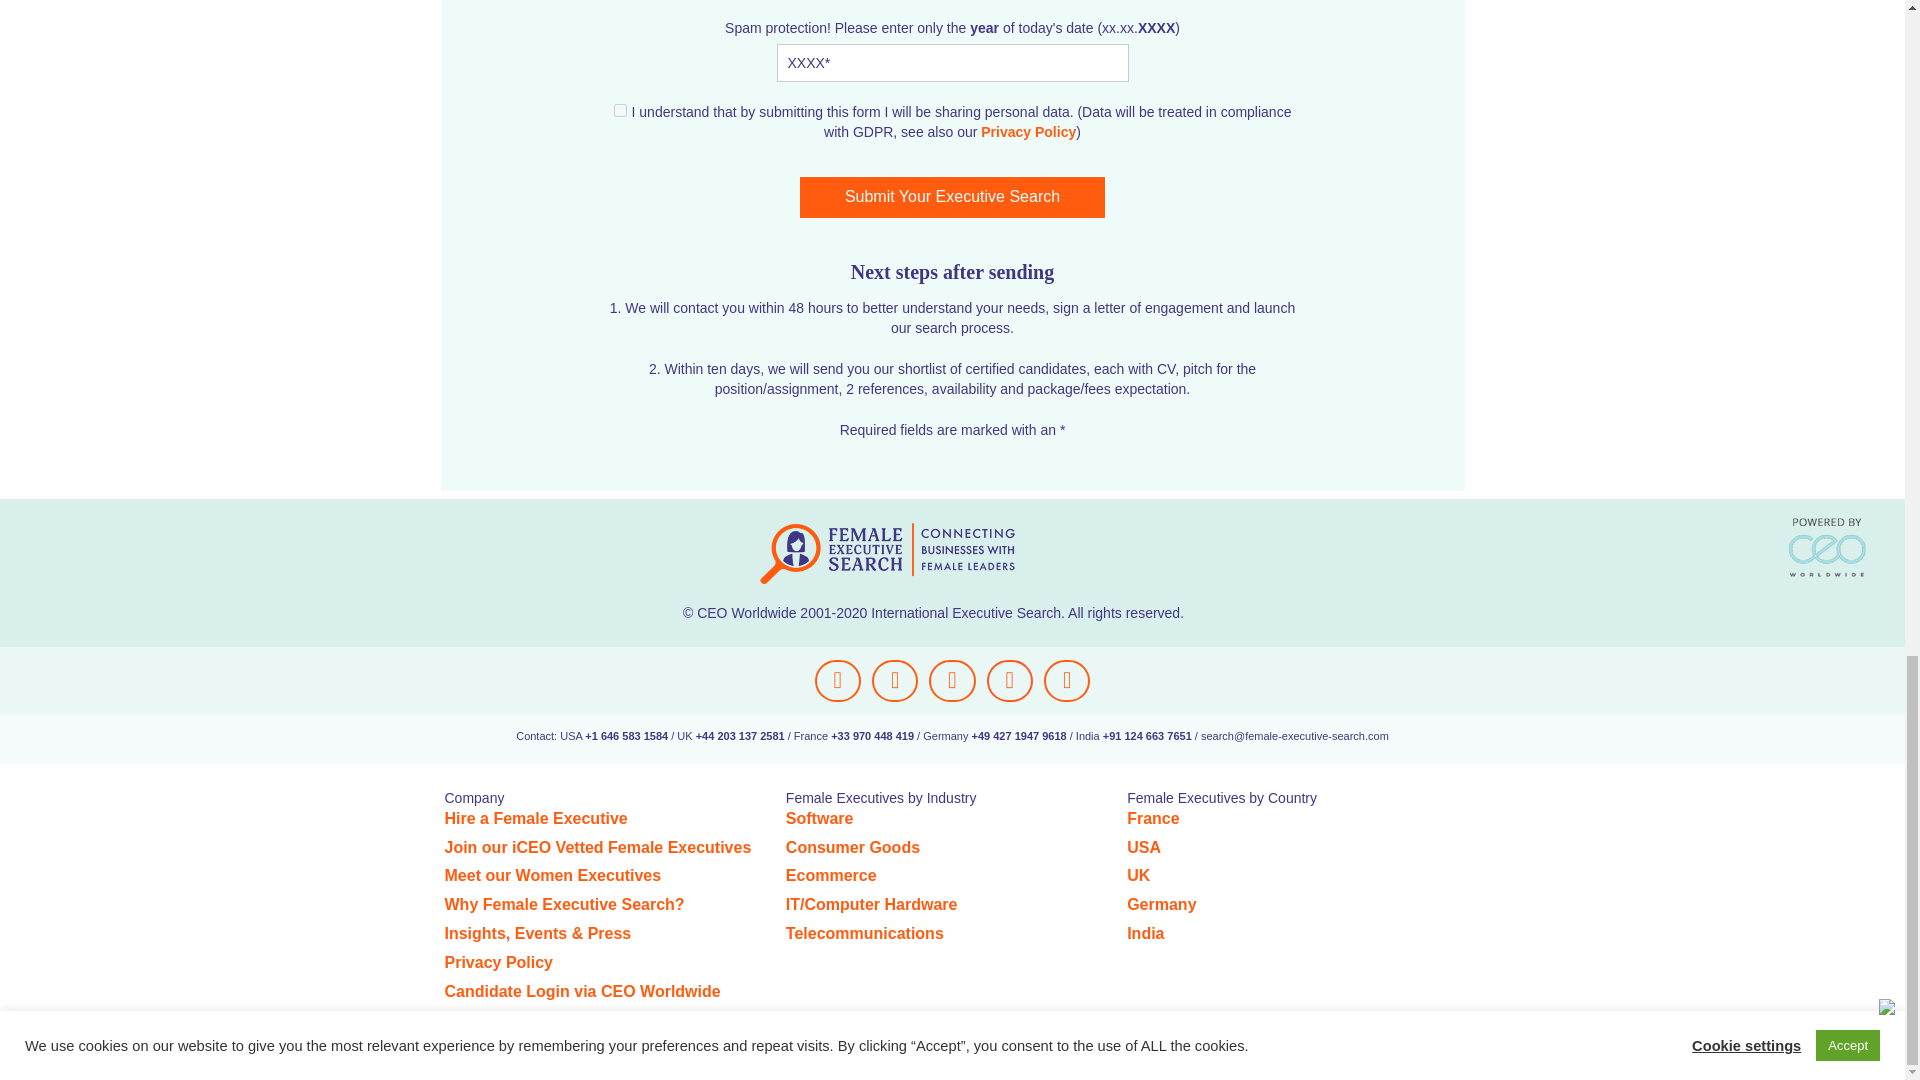 The height and width of the screenshot is (1080, 1920). Describe the element at coordinates (820, 818) in the screenshot. I see `Software` at that location.